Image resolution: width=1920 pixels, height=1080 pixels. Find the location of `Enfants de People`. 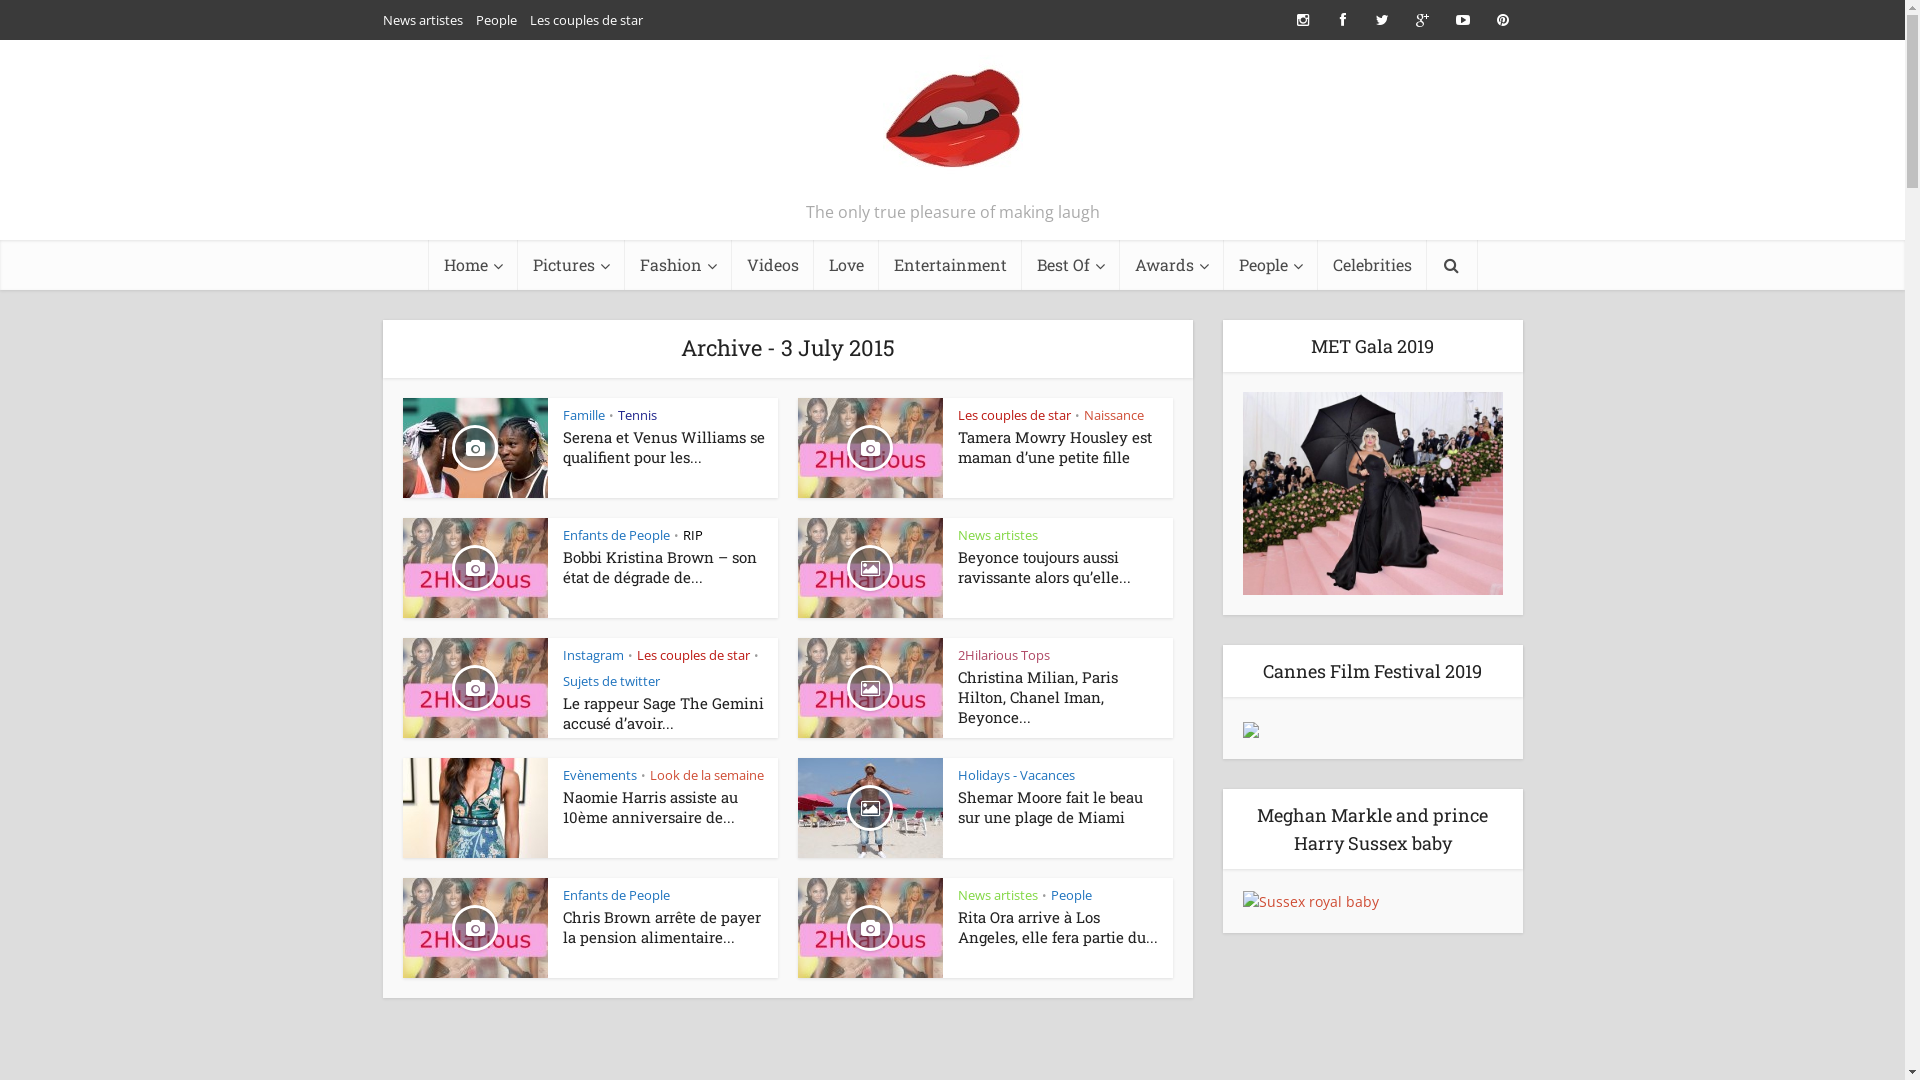

Enfants de People is located at coordinates (616, 895).